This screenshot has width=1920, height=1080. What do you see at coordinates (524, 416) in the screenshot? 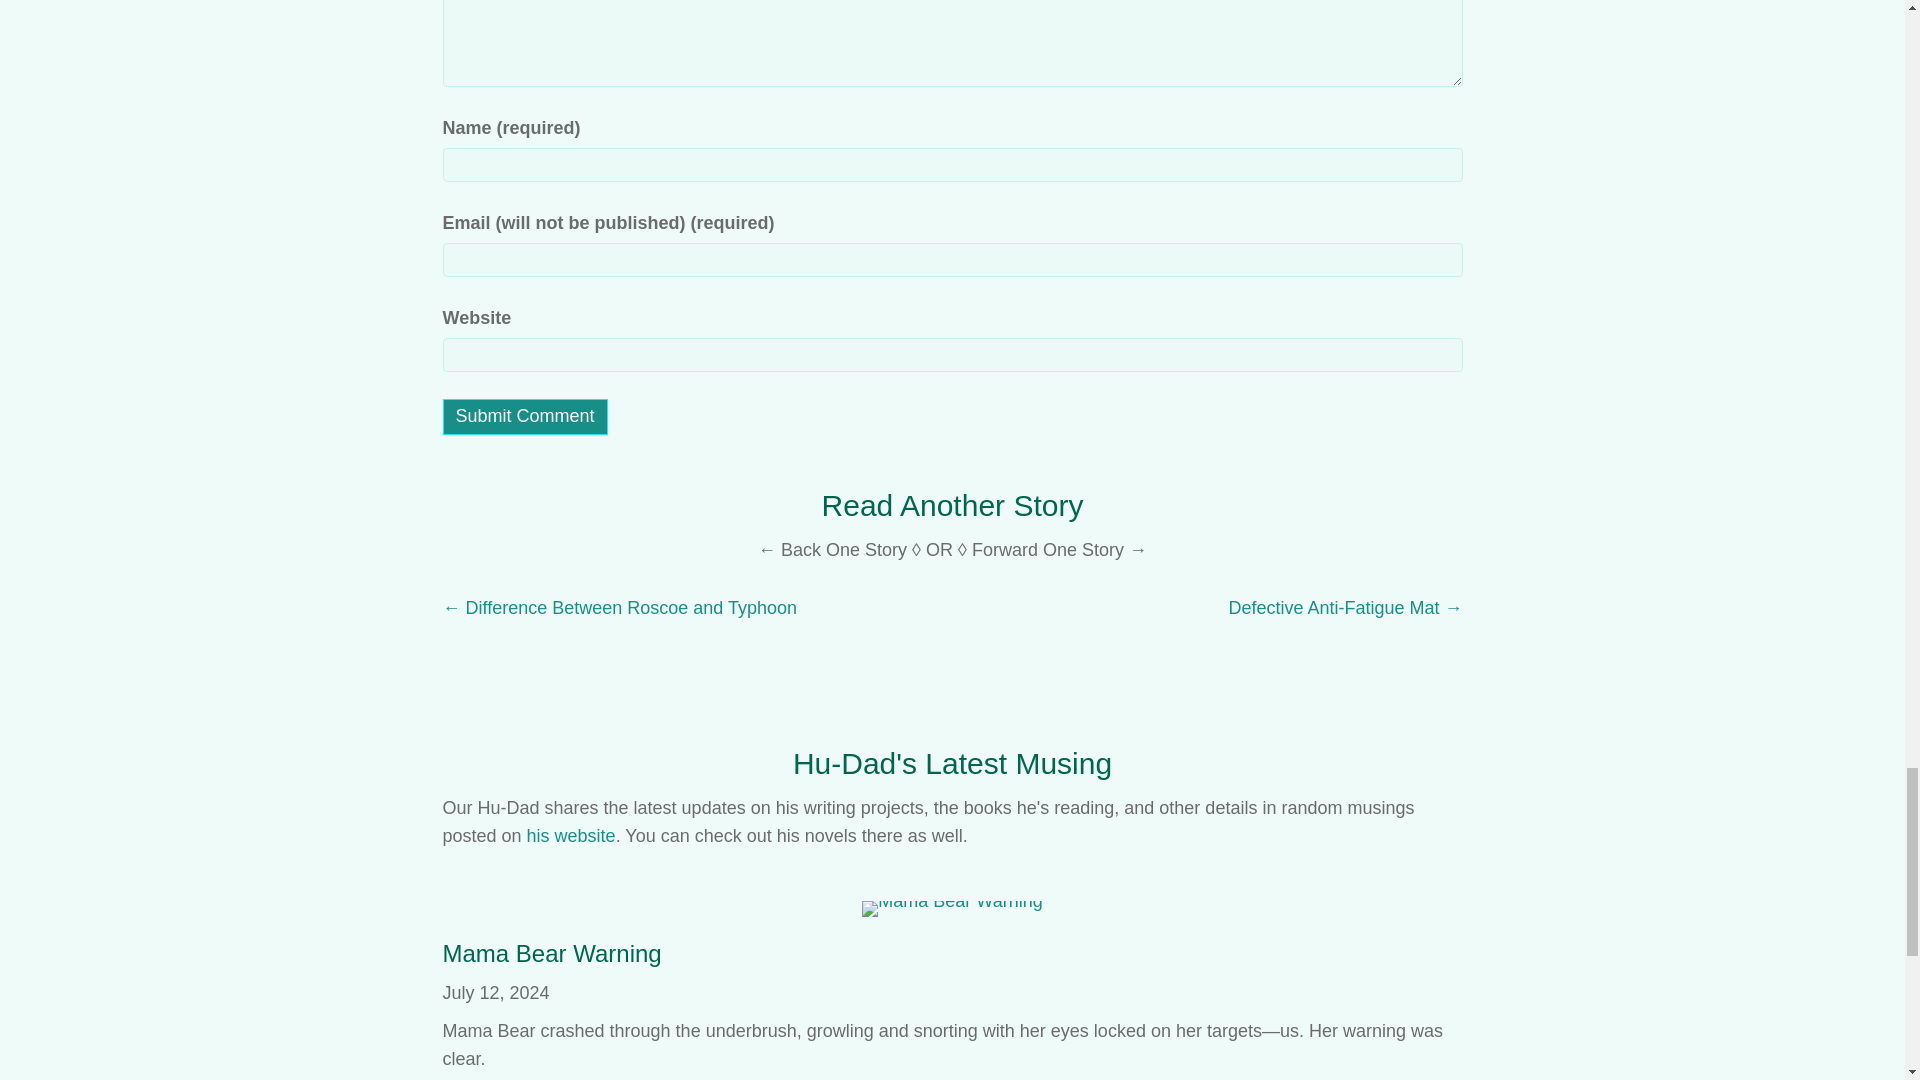
I see `Submit Comment` at bounding box center [524, 416].